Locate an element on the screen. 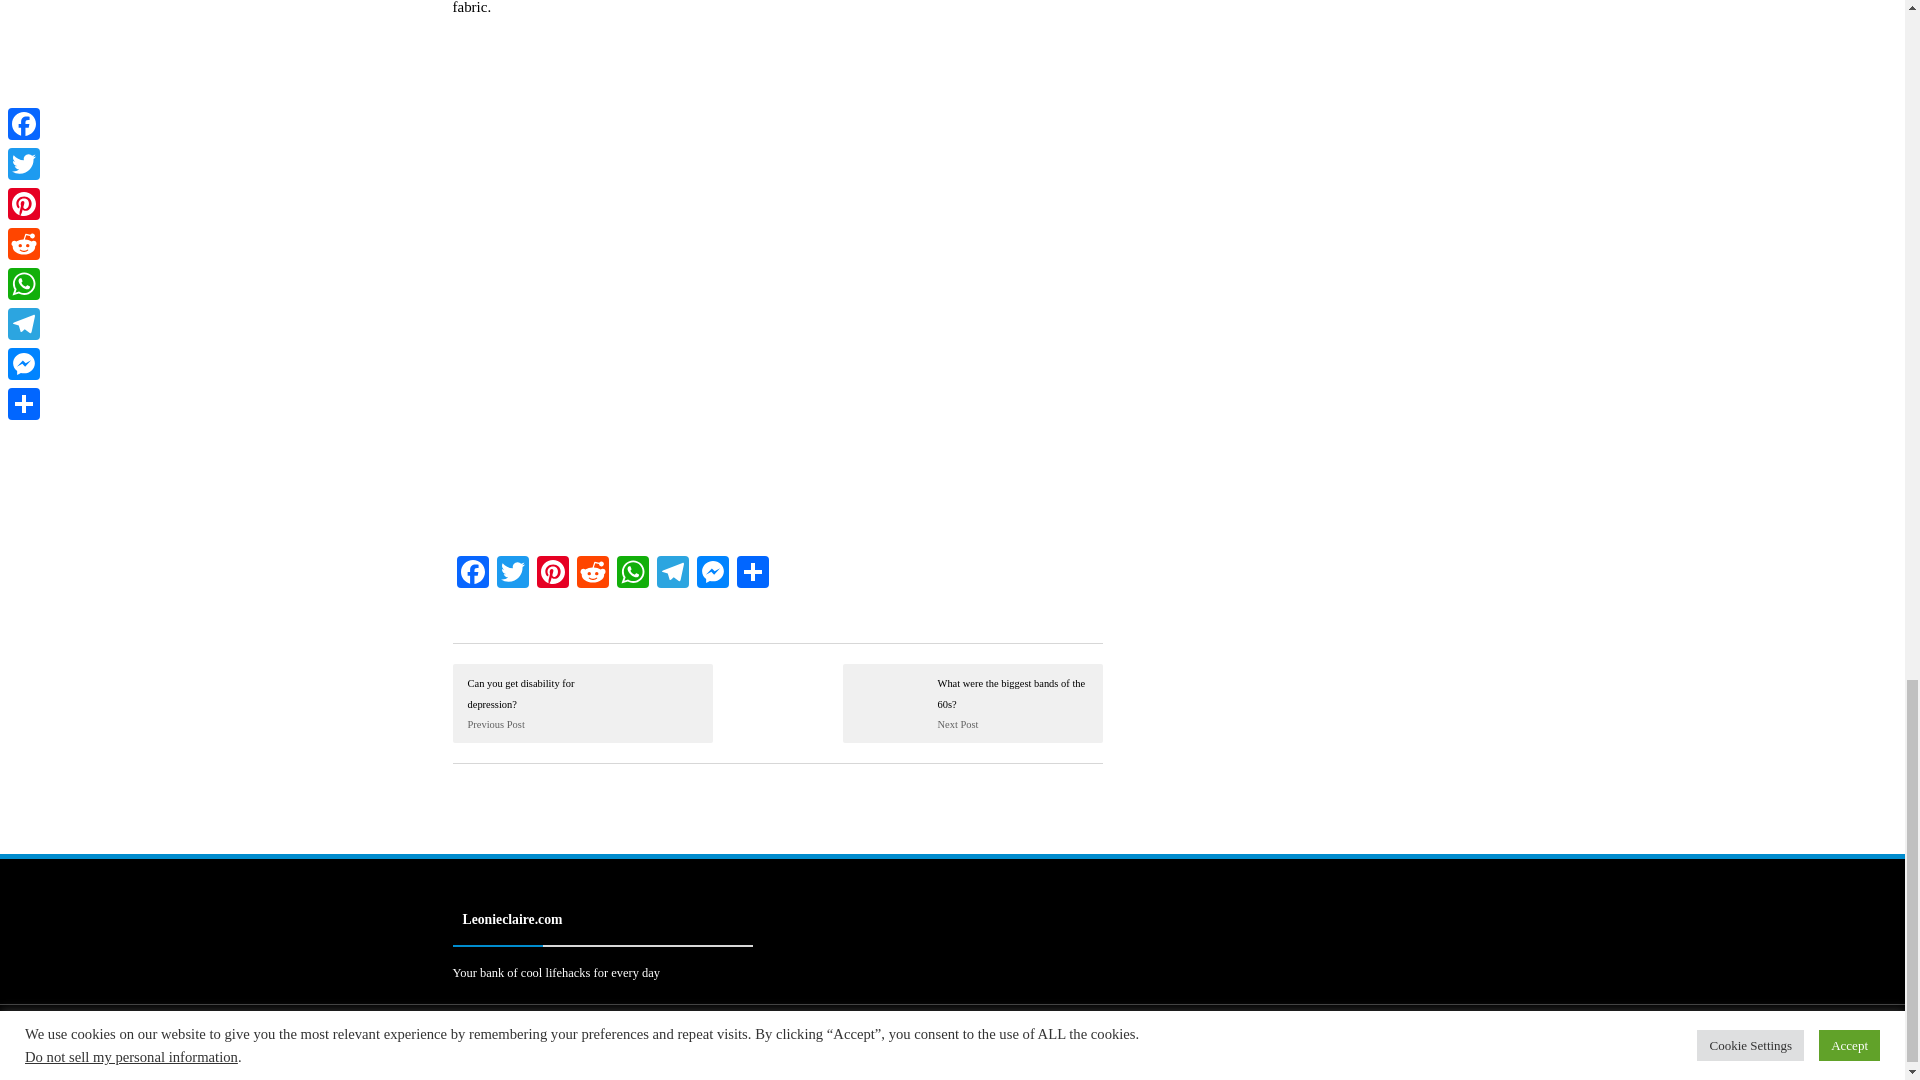 The height and width of the screenshot is (1080, 1920). WhatsApp is located at coordinates (632, 574).